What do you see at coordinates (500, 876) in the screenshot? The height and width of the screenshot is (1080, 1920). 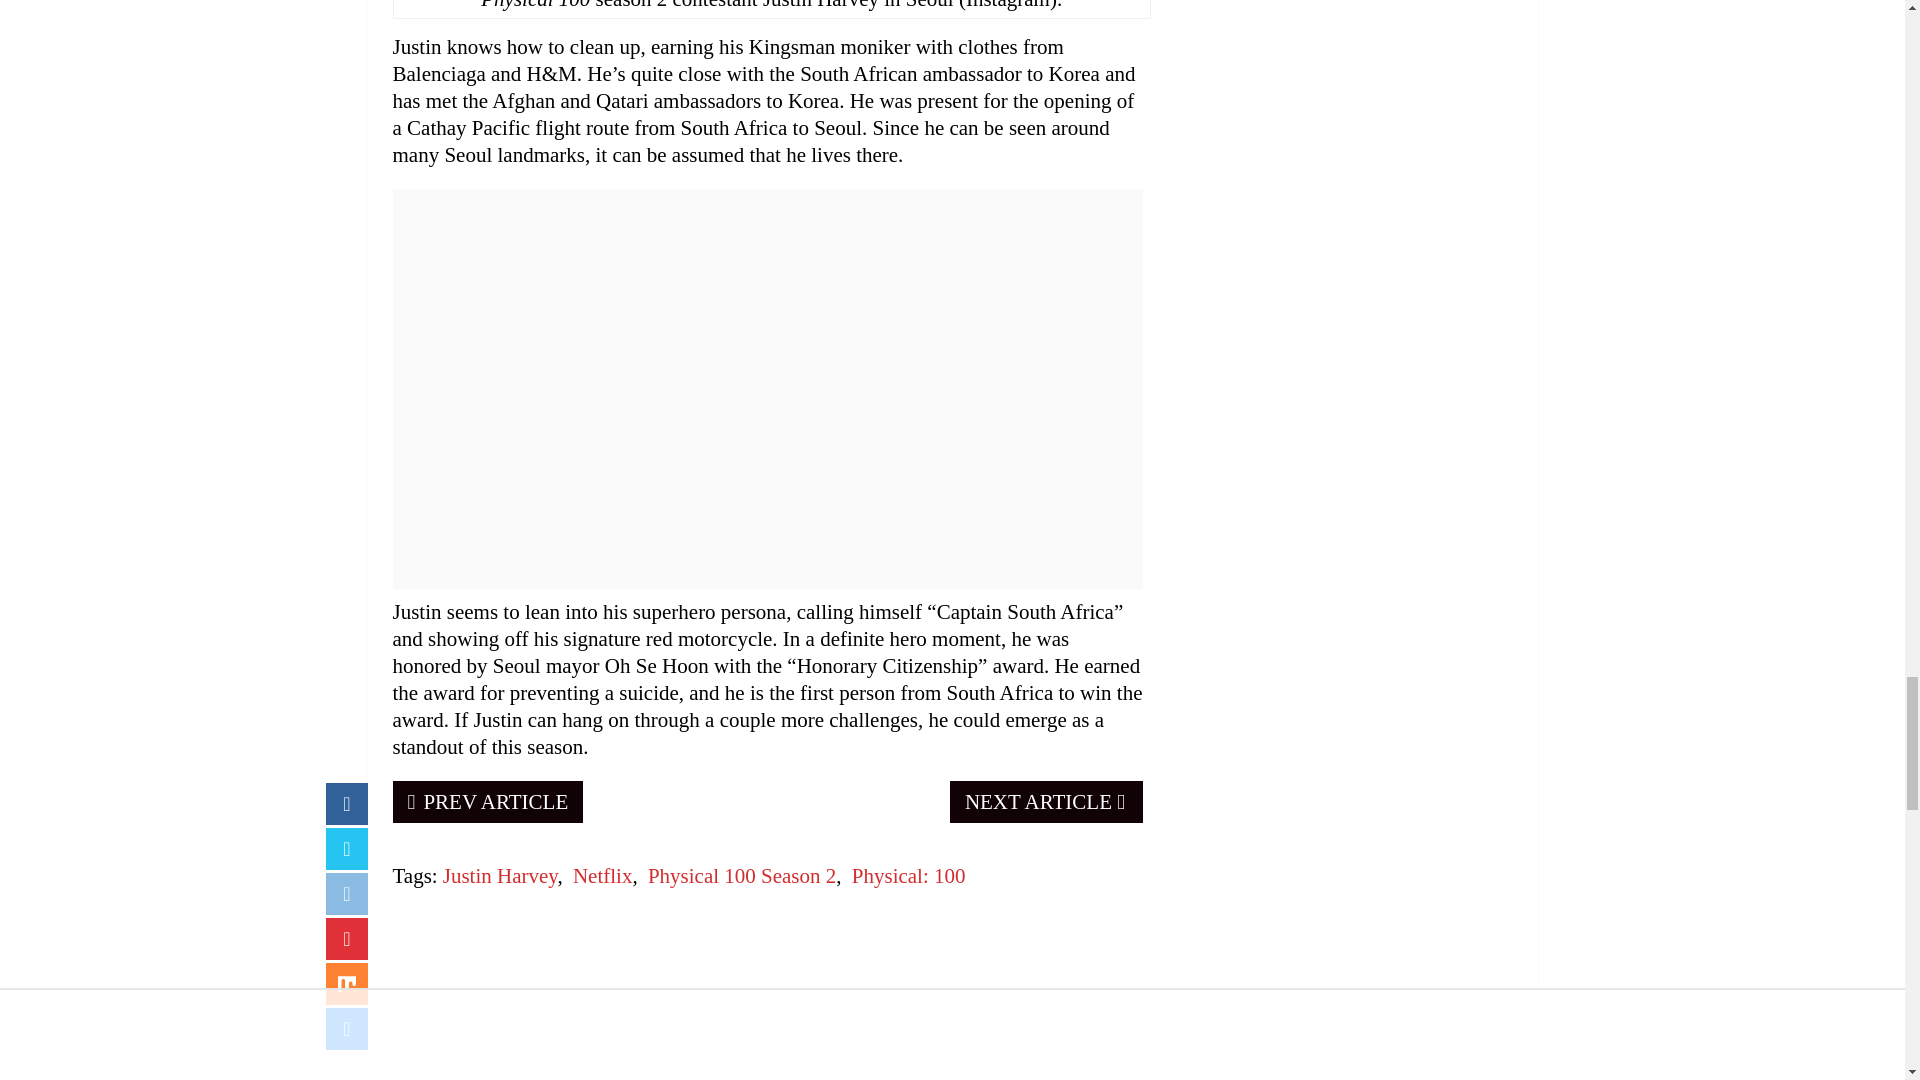 I see `Justin Harvey` at bounding box center [500, 876].